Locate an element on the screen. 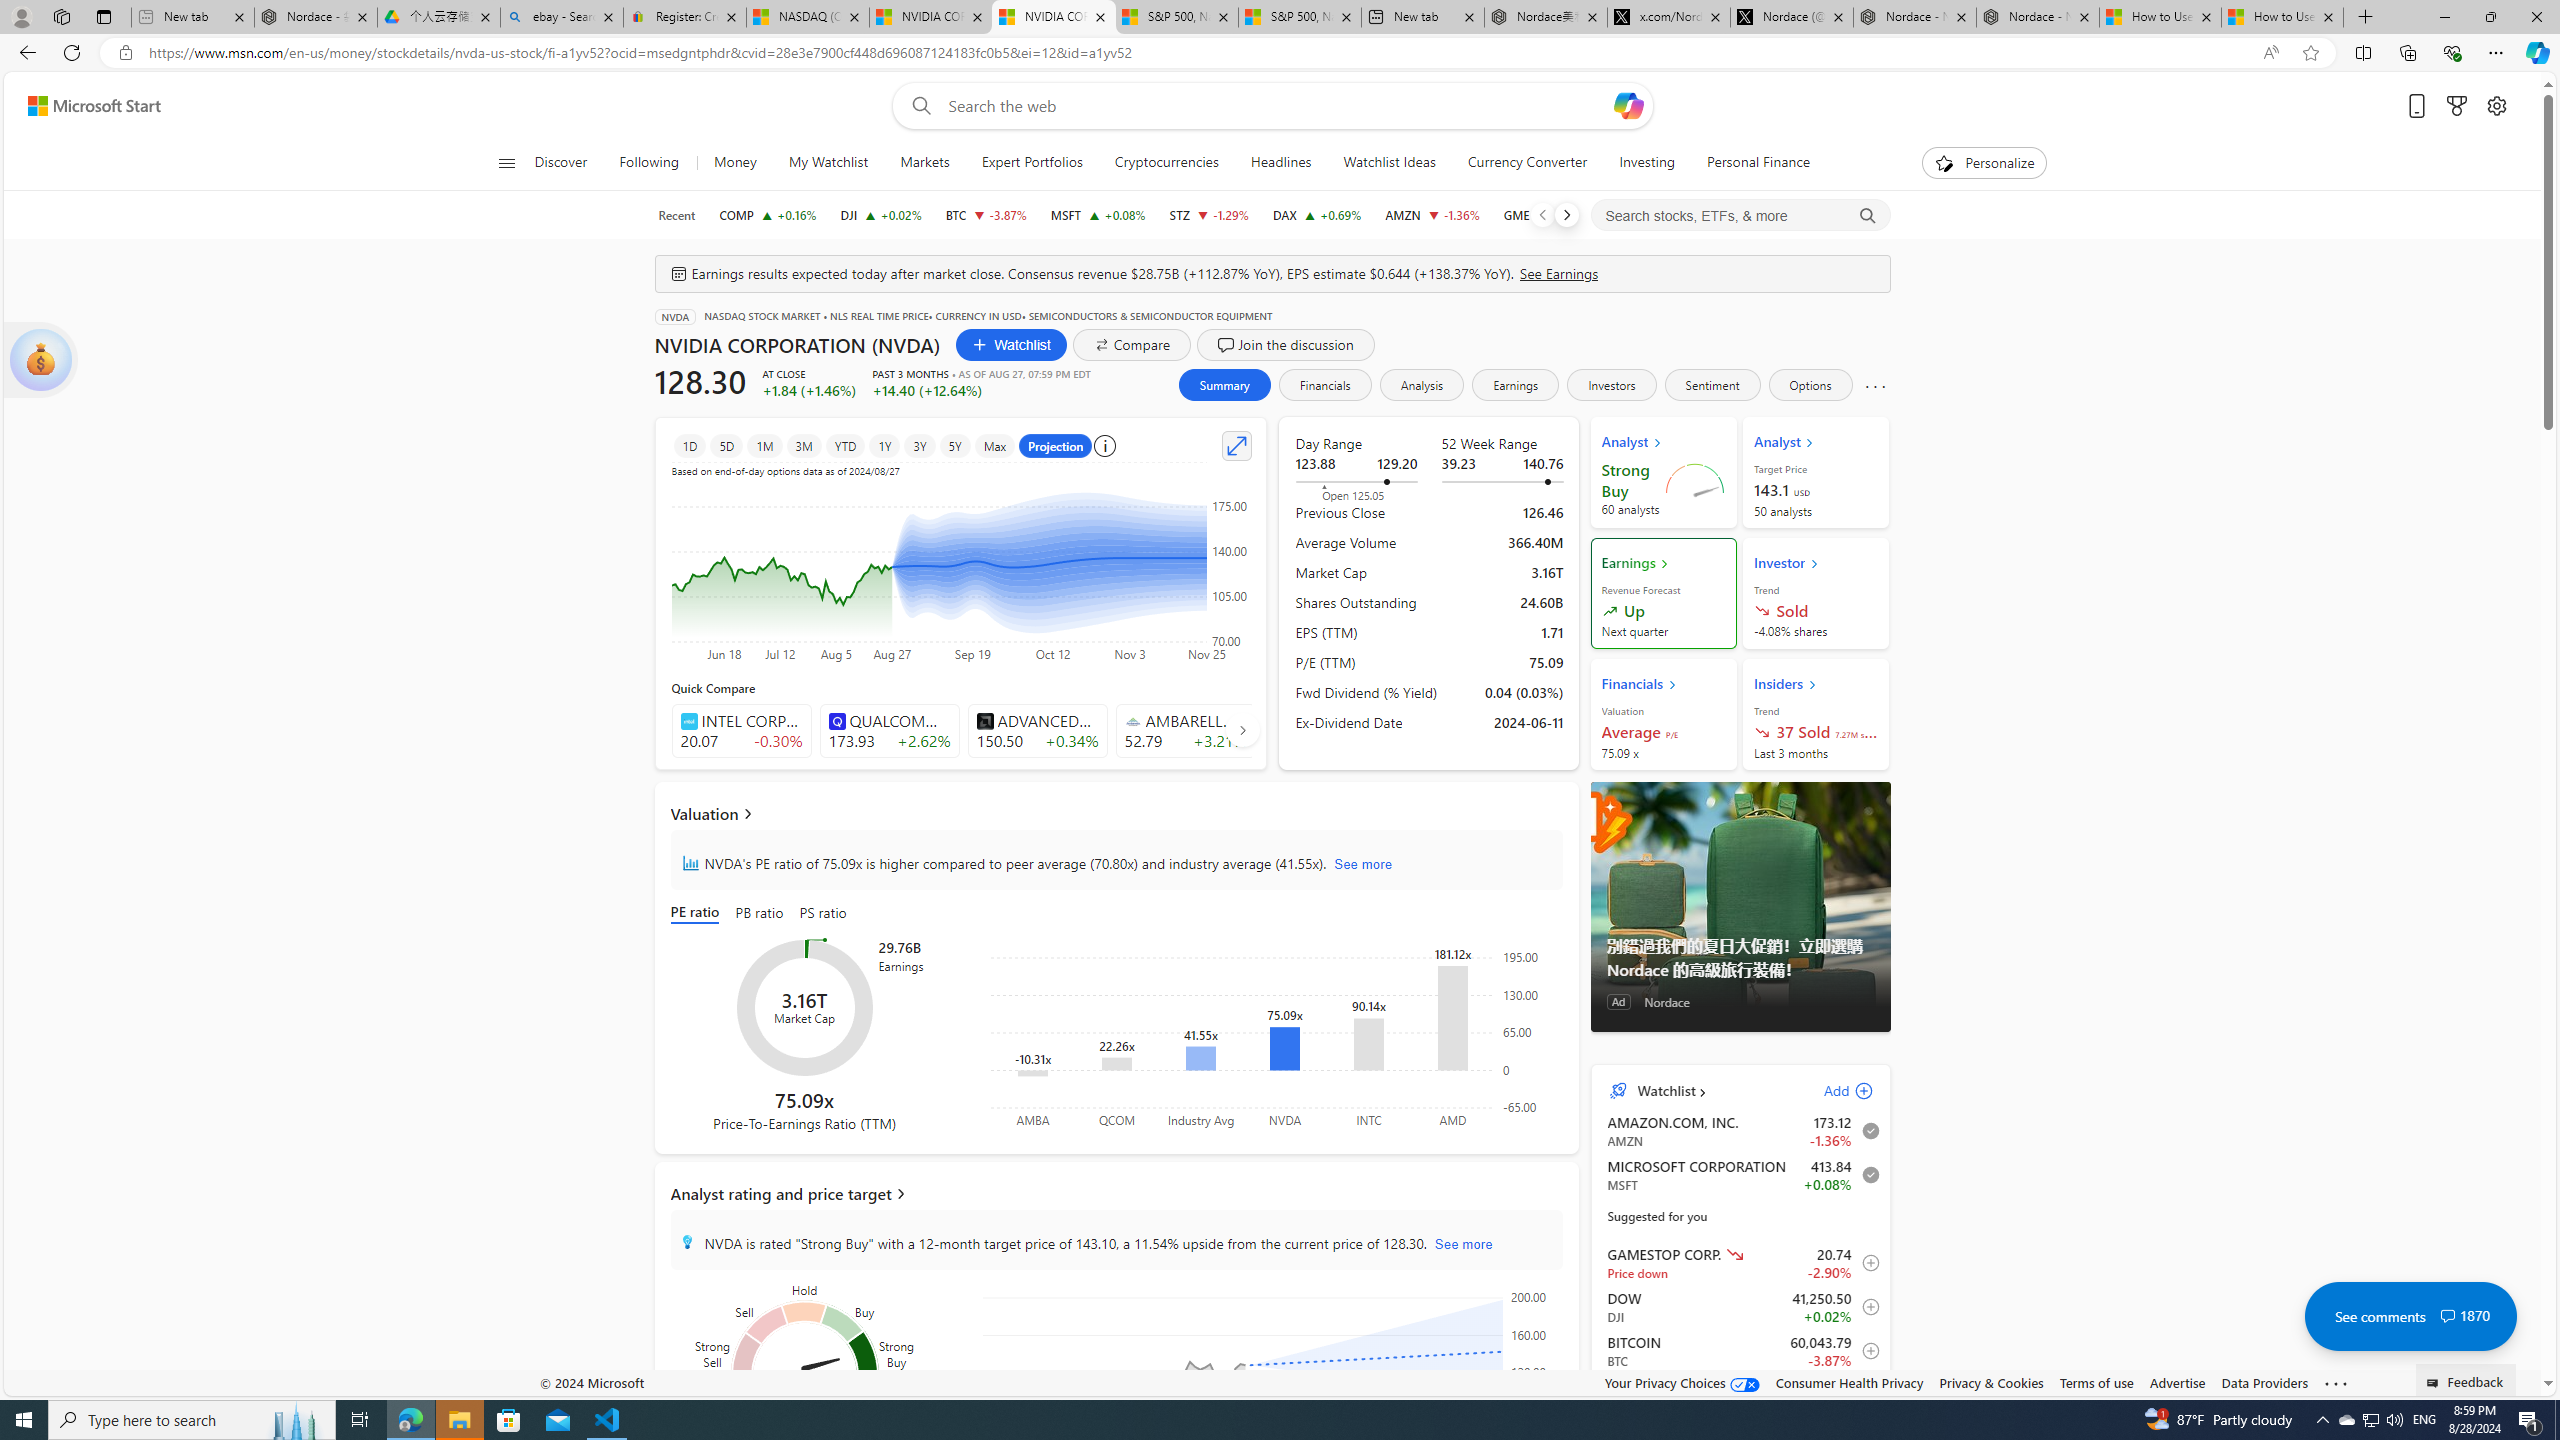 The image size is (2560, 1440). AutomationID: finance_carousel_navi_arrow is located at coordinates (1242, 729).